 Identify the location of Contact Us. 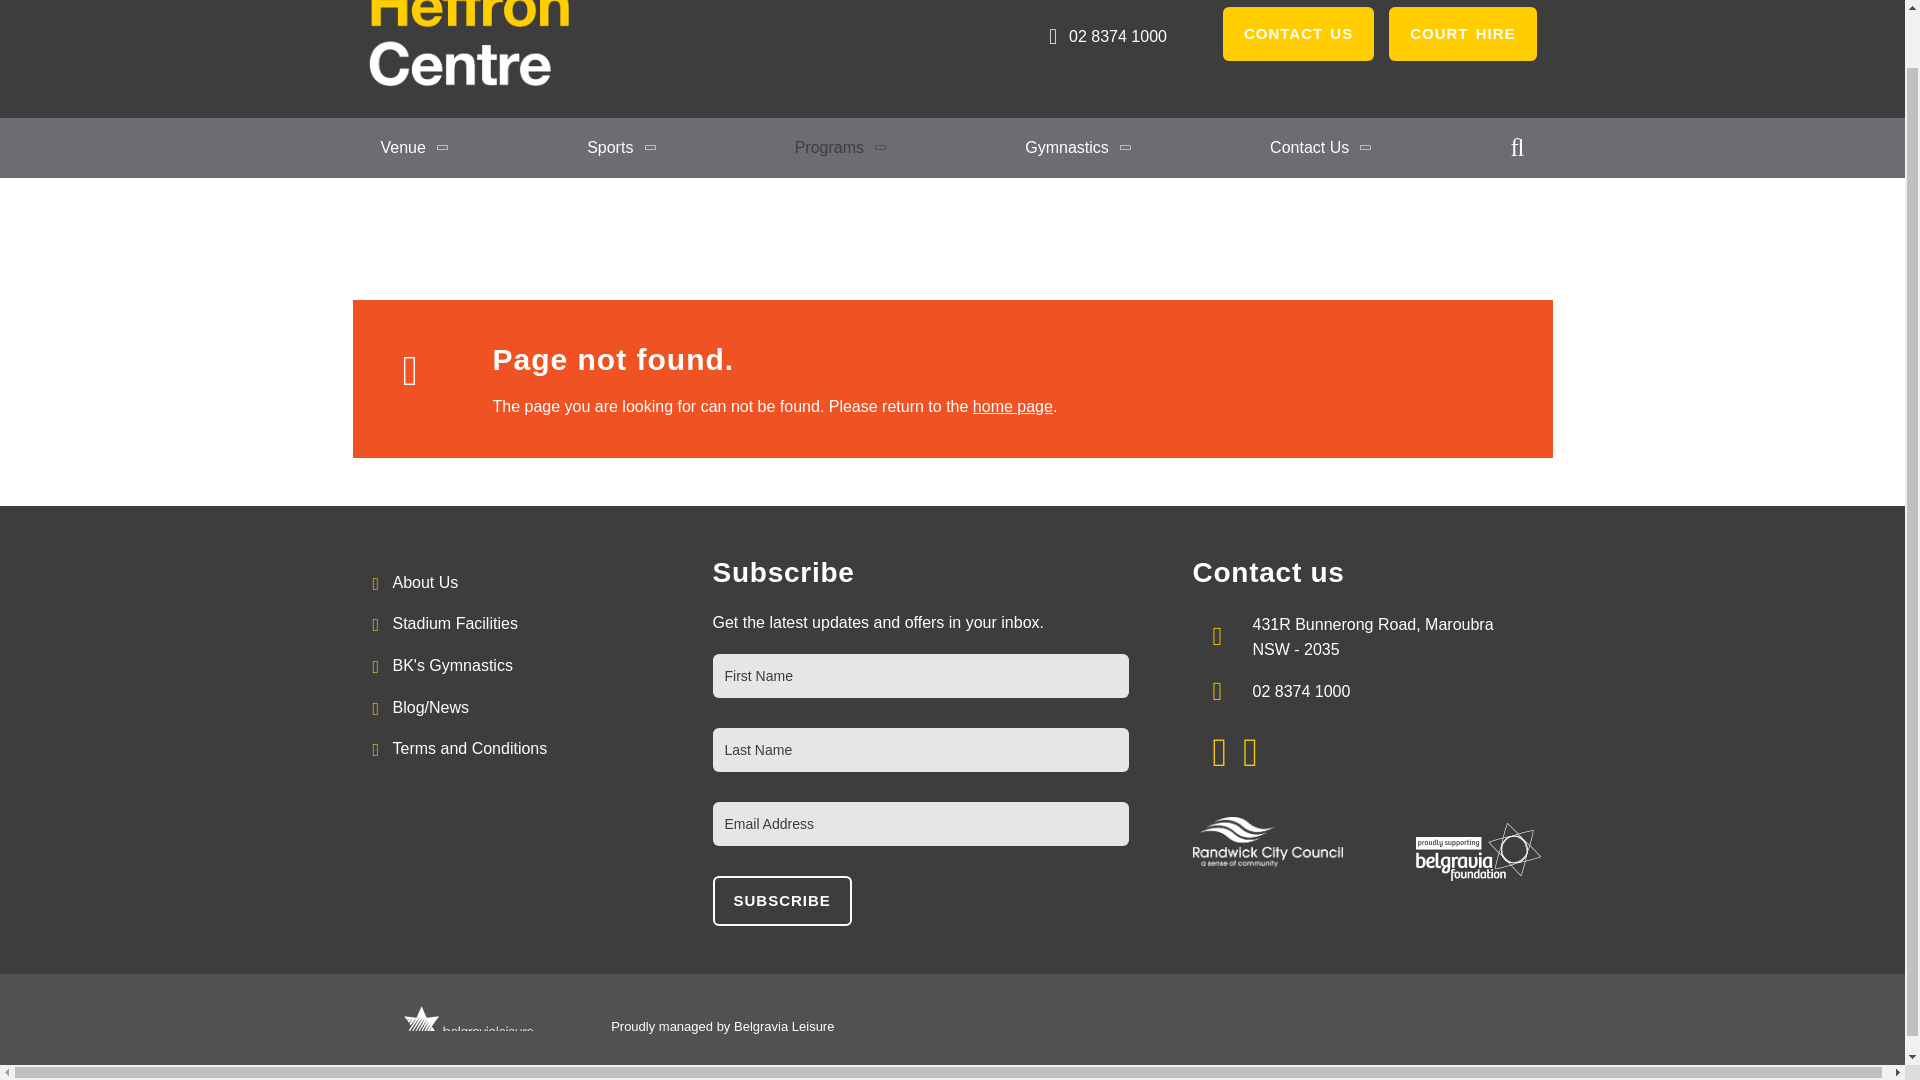
(1320, 148).